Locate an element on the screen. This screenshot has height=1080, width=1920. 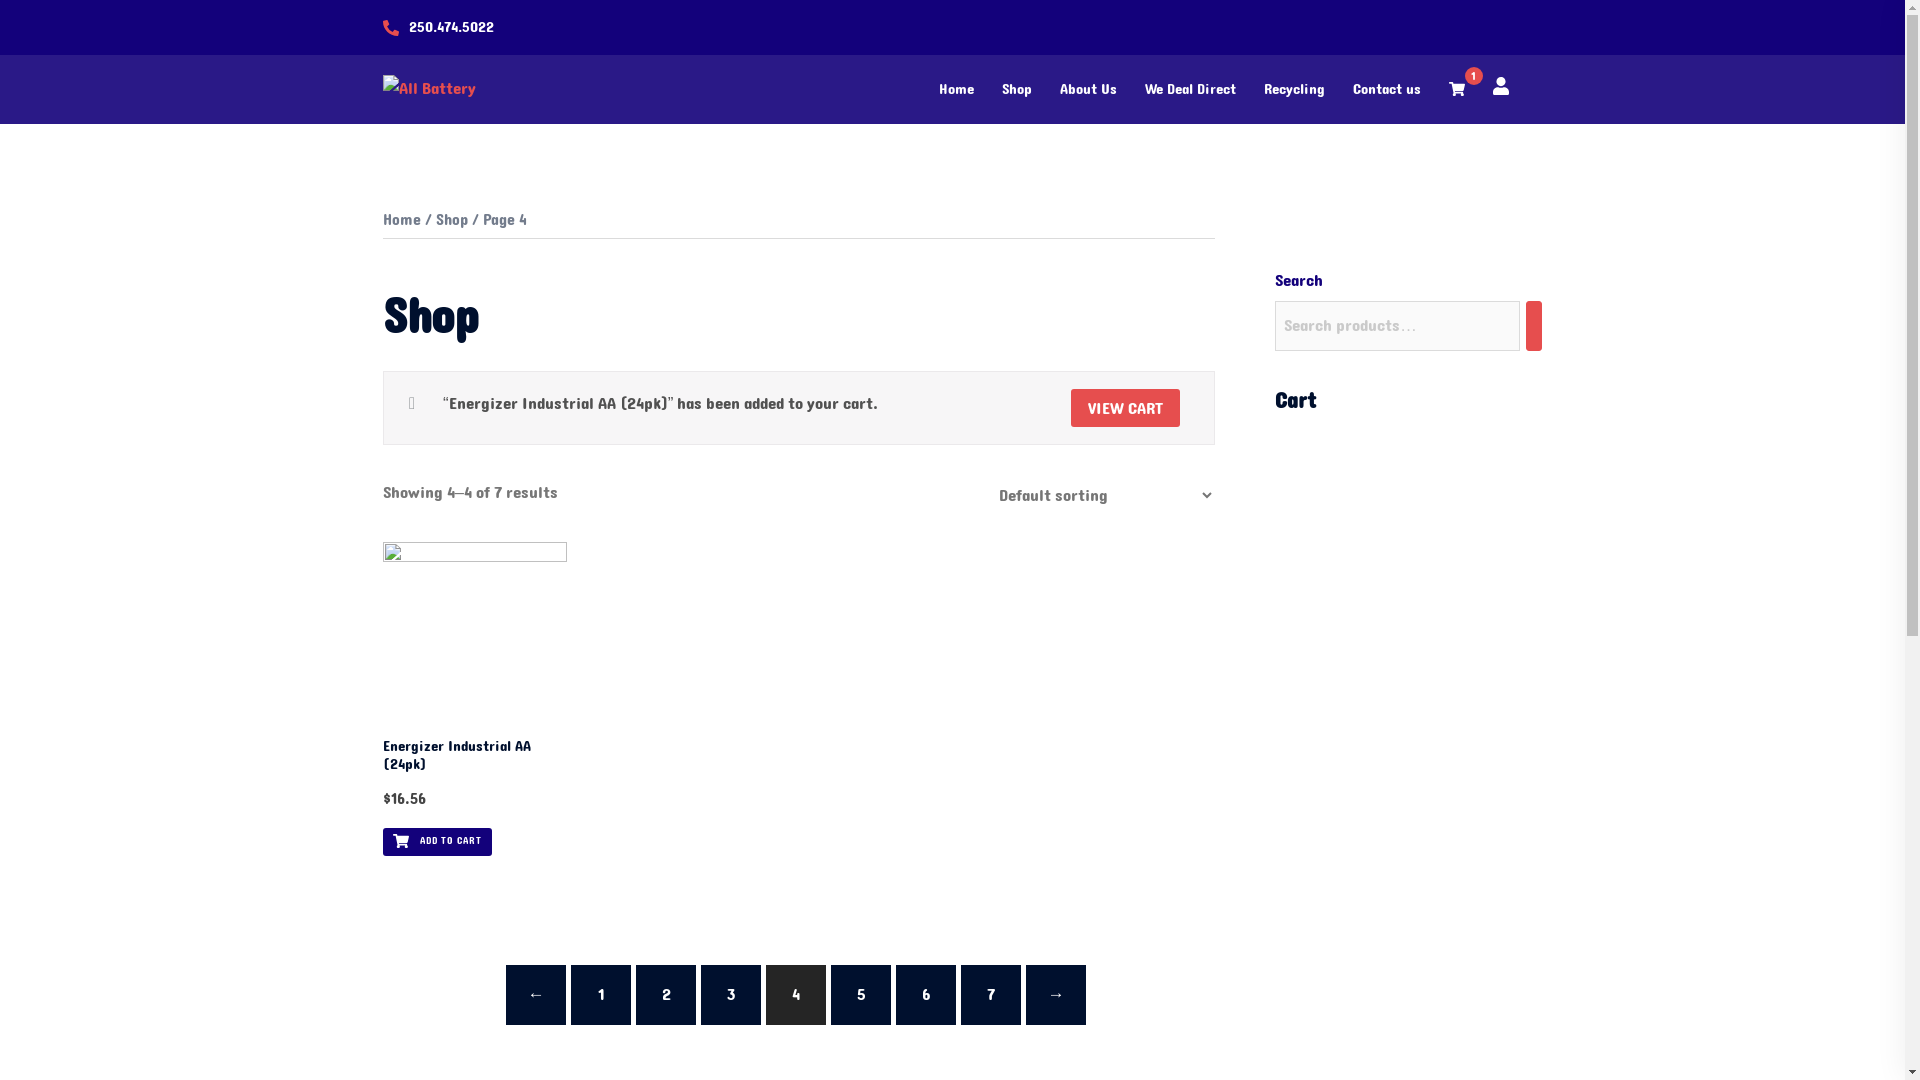
Recycling is located at coordinates (1294, 90).